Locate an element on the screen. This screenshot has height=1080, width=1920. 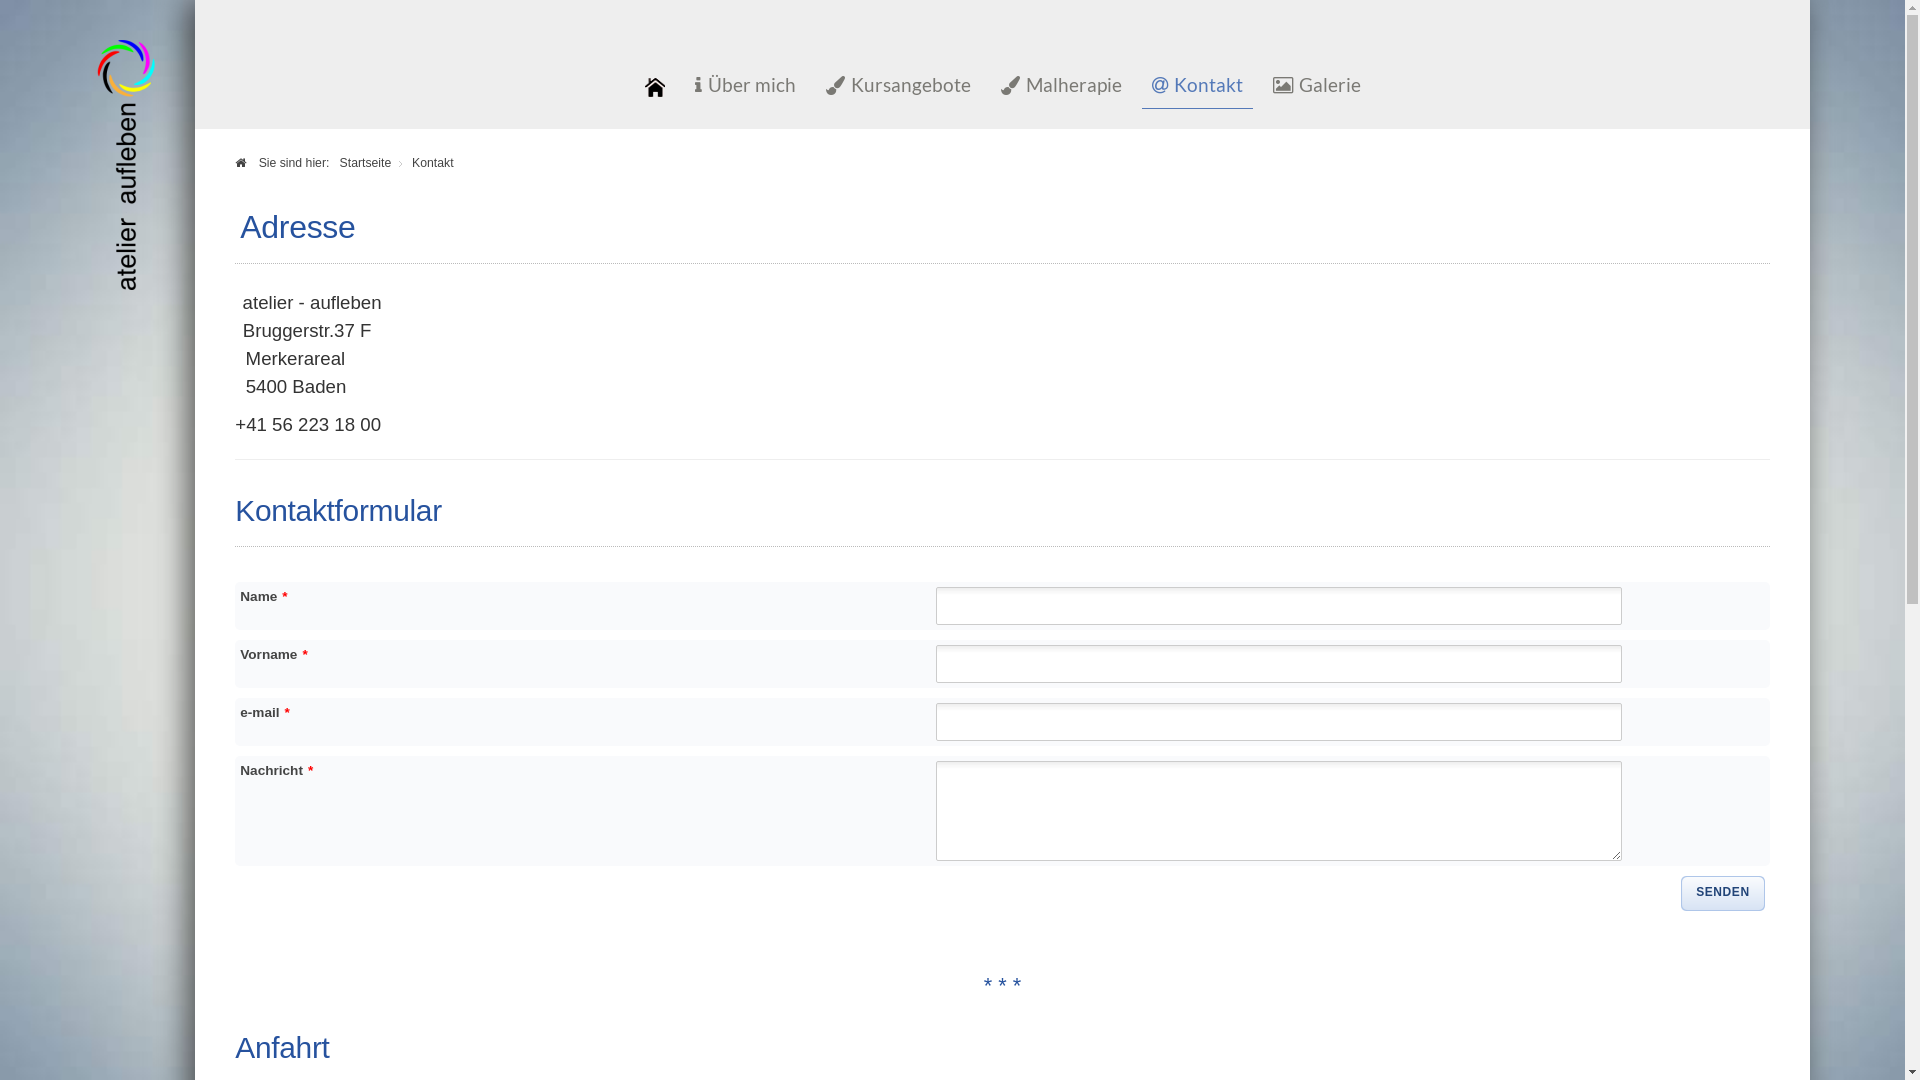
SENDEN is located at coordinates (1723, 894).